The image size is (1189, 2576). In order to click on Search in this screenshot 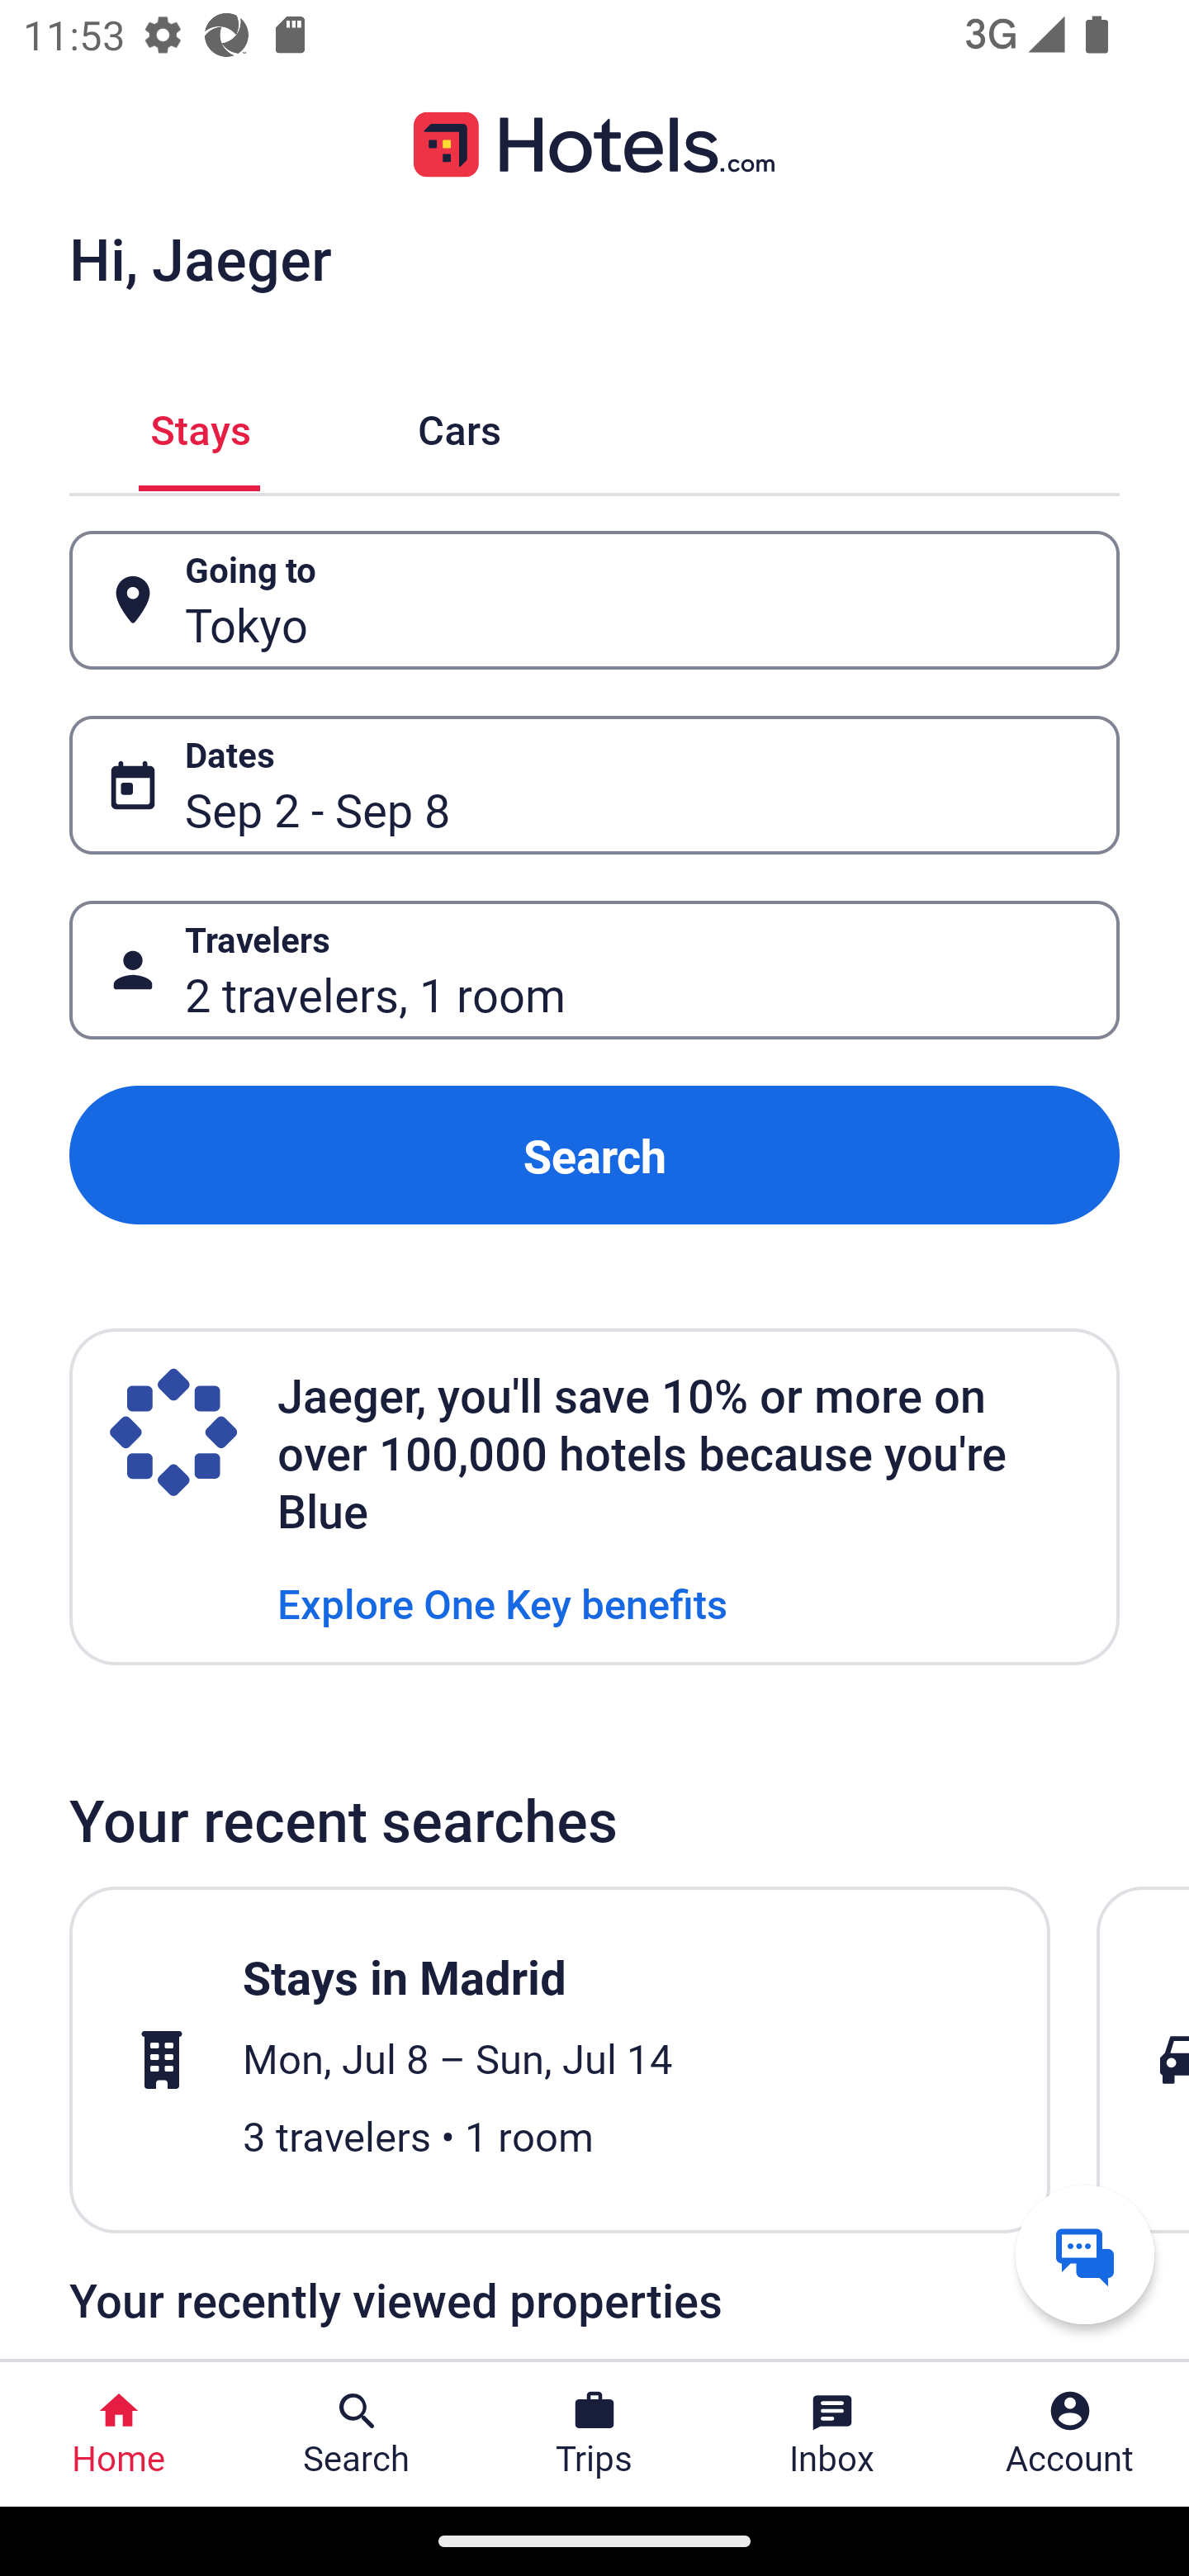, I will do `click(594, 1154)`.